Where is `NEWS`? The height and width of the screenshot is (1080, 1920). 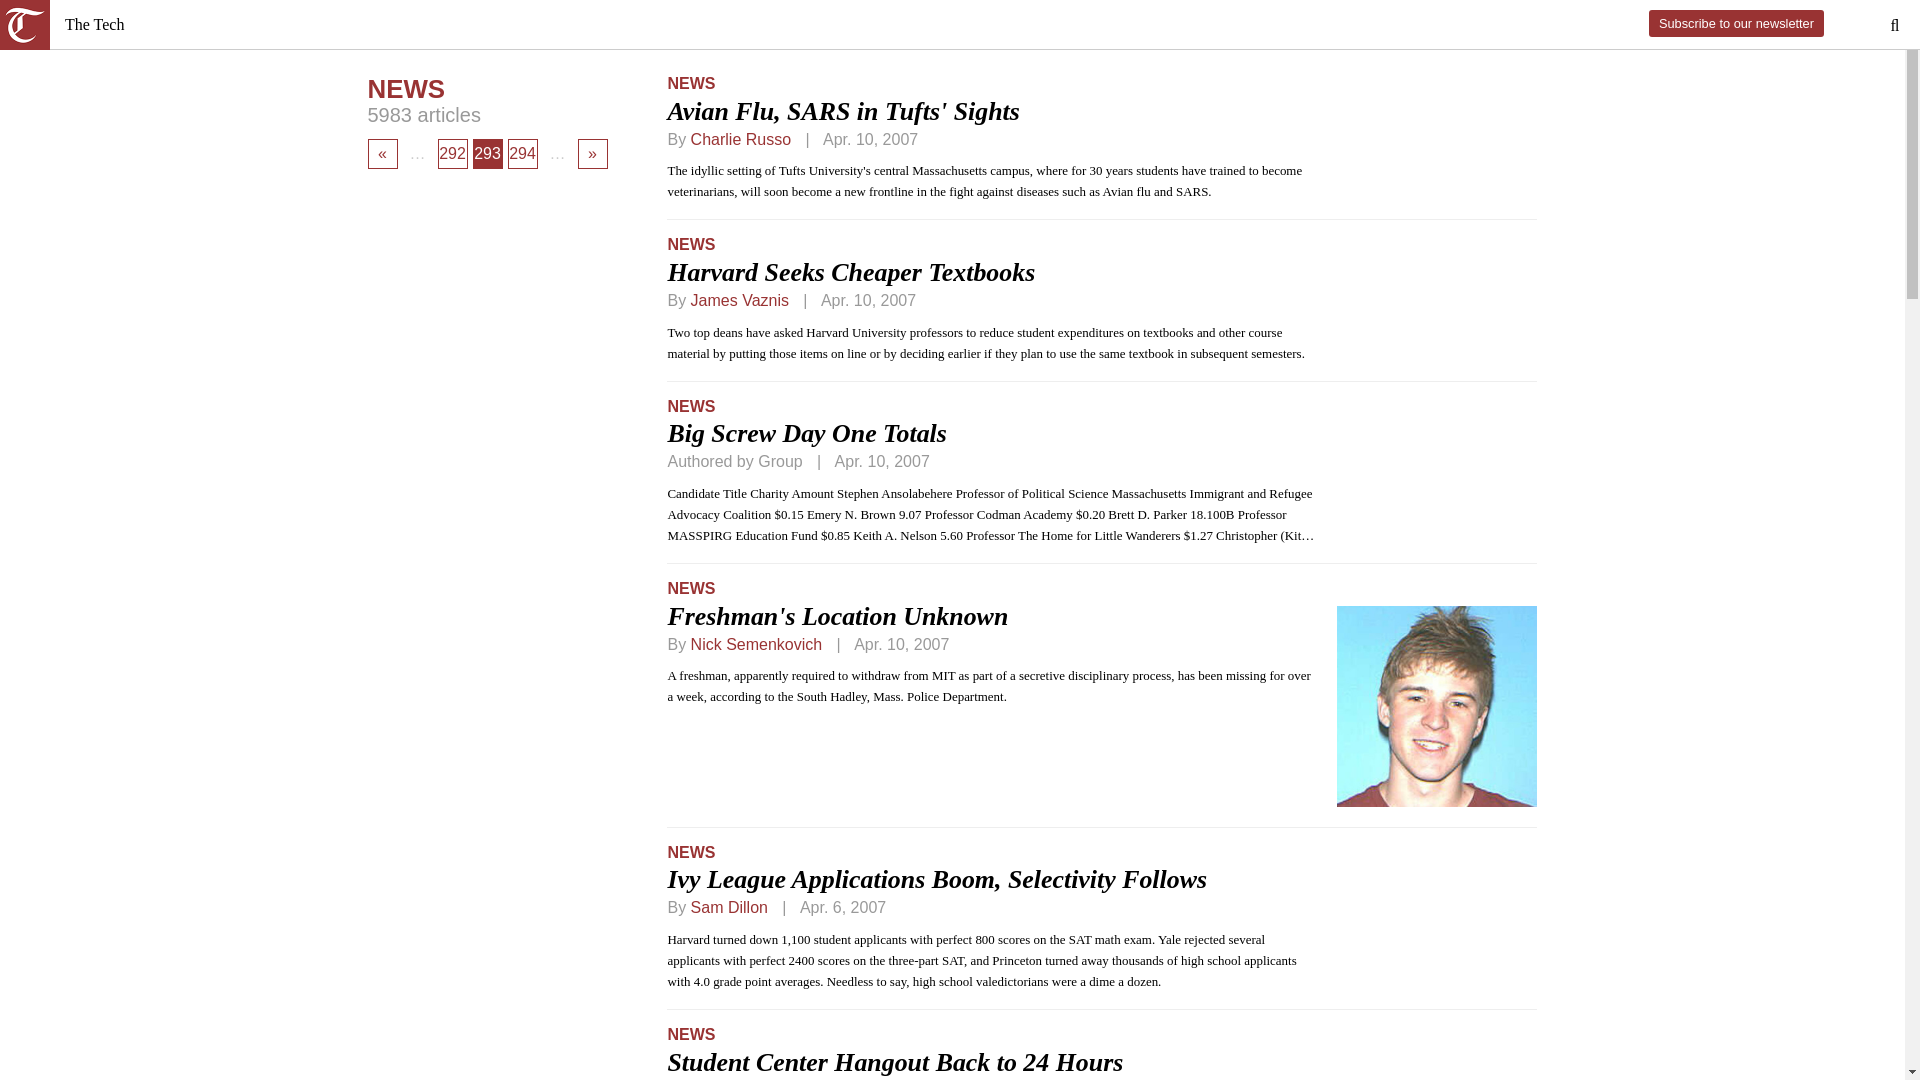
NEWS is located at coordinates (690, 244).